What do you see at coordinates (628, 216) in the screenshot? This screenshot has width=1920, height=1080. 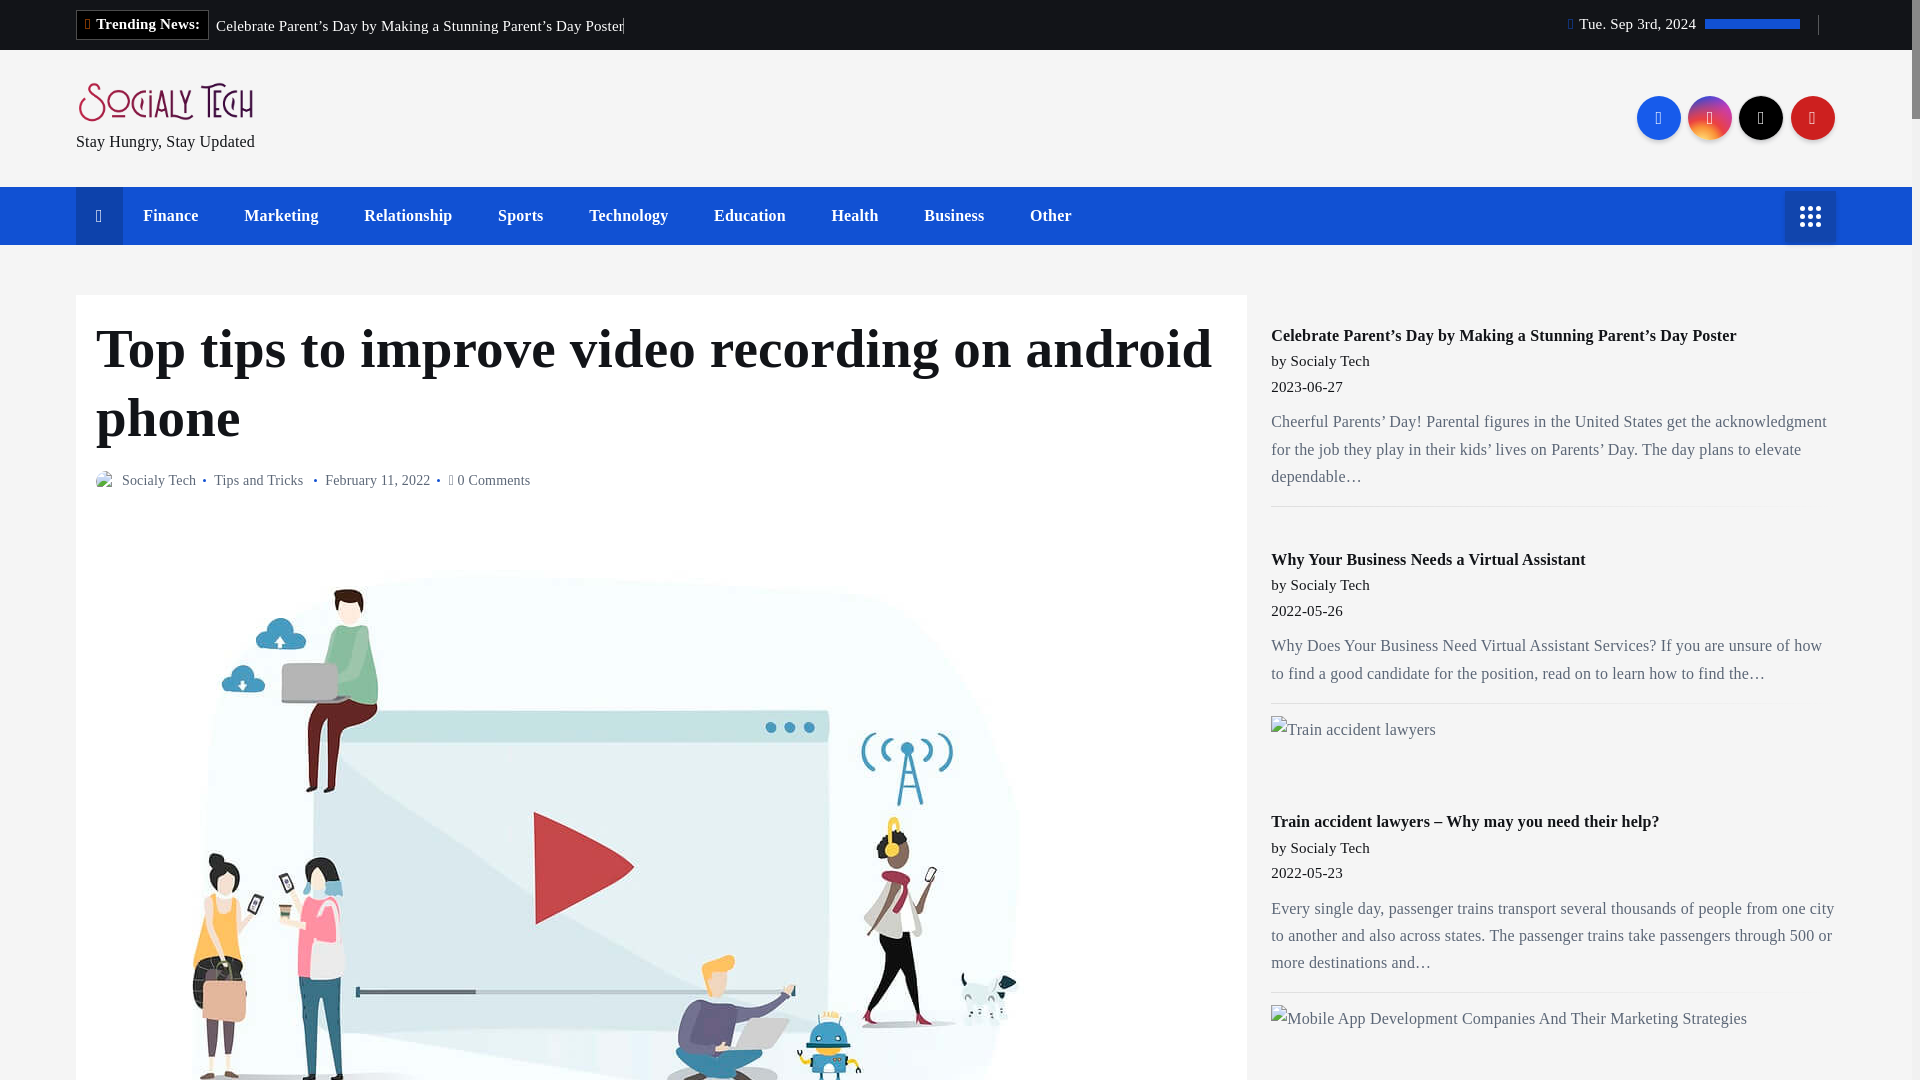 I see `Technology` at bounding box center [628, 216].